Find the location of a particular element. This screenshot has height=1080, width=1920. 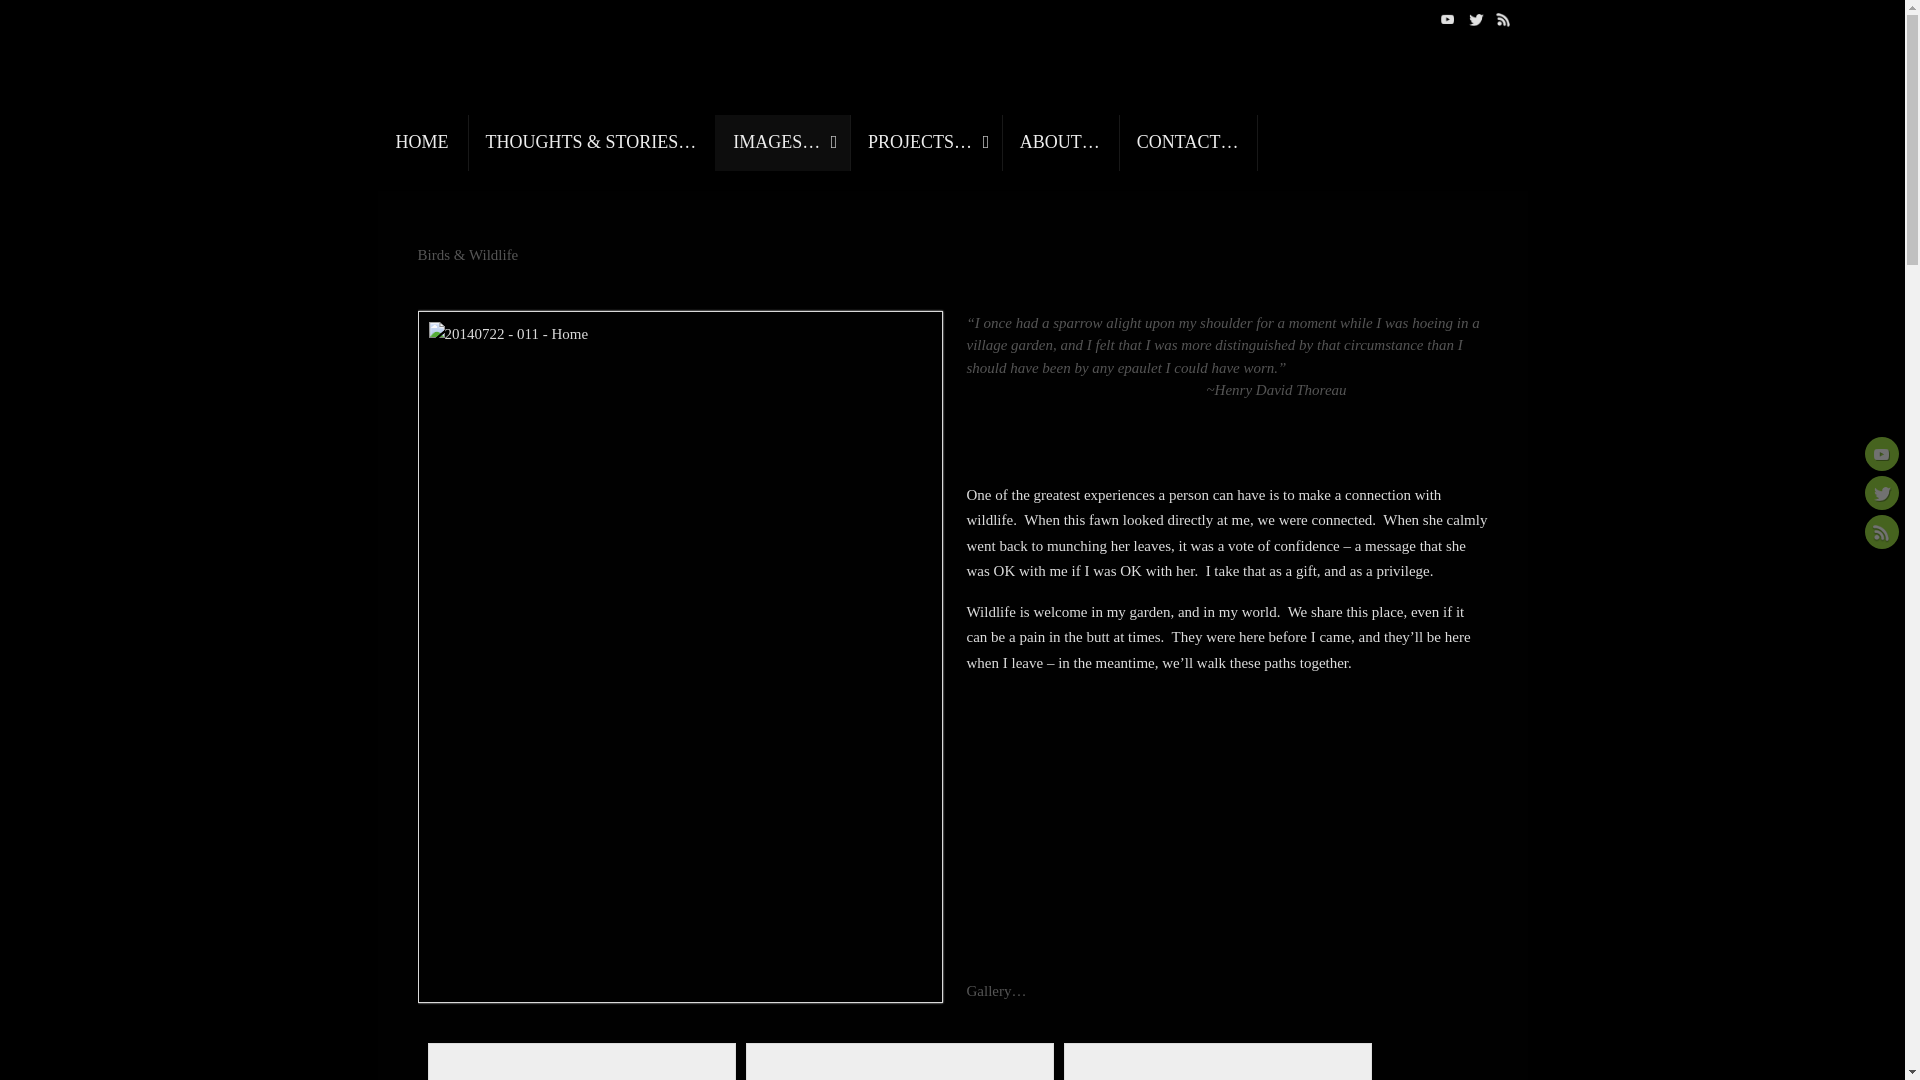

Twitter is located at coordinates (1881, 492).